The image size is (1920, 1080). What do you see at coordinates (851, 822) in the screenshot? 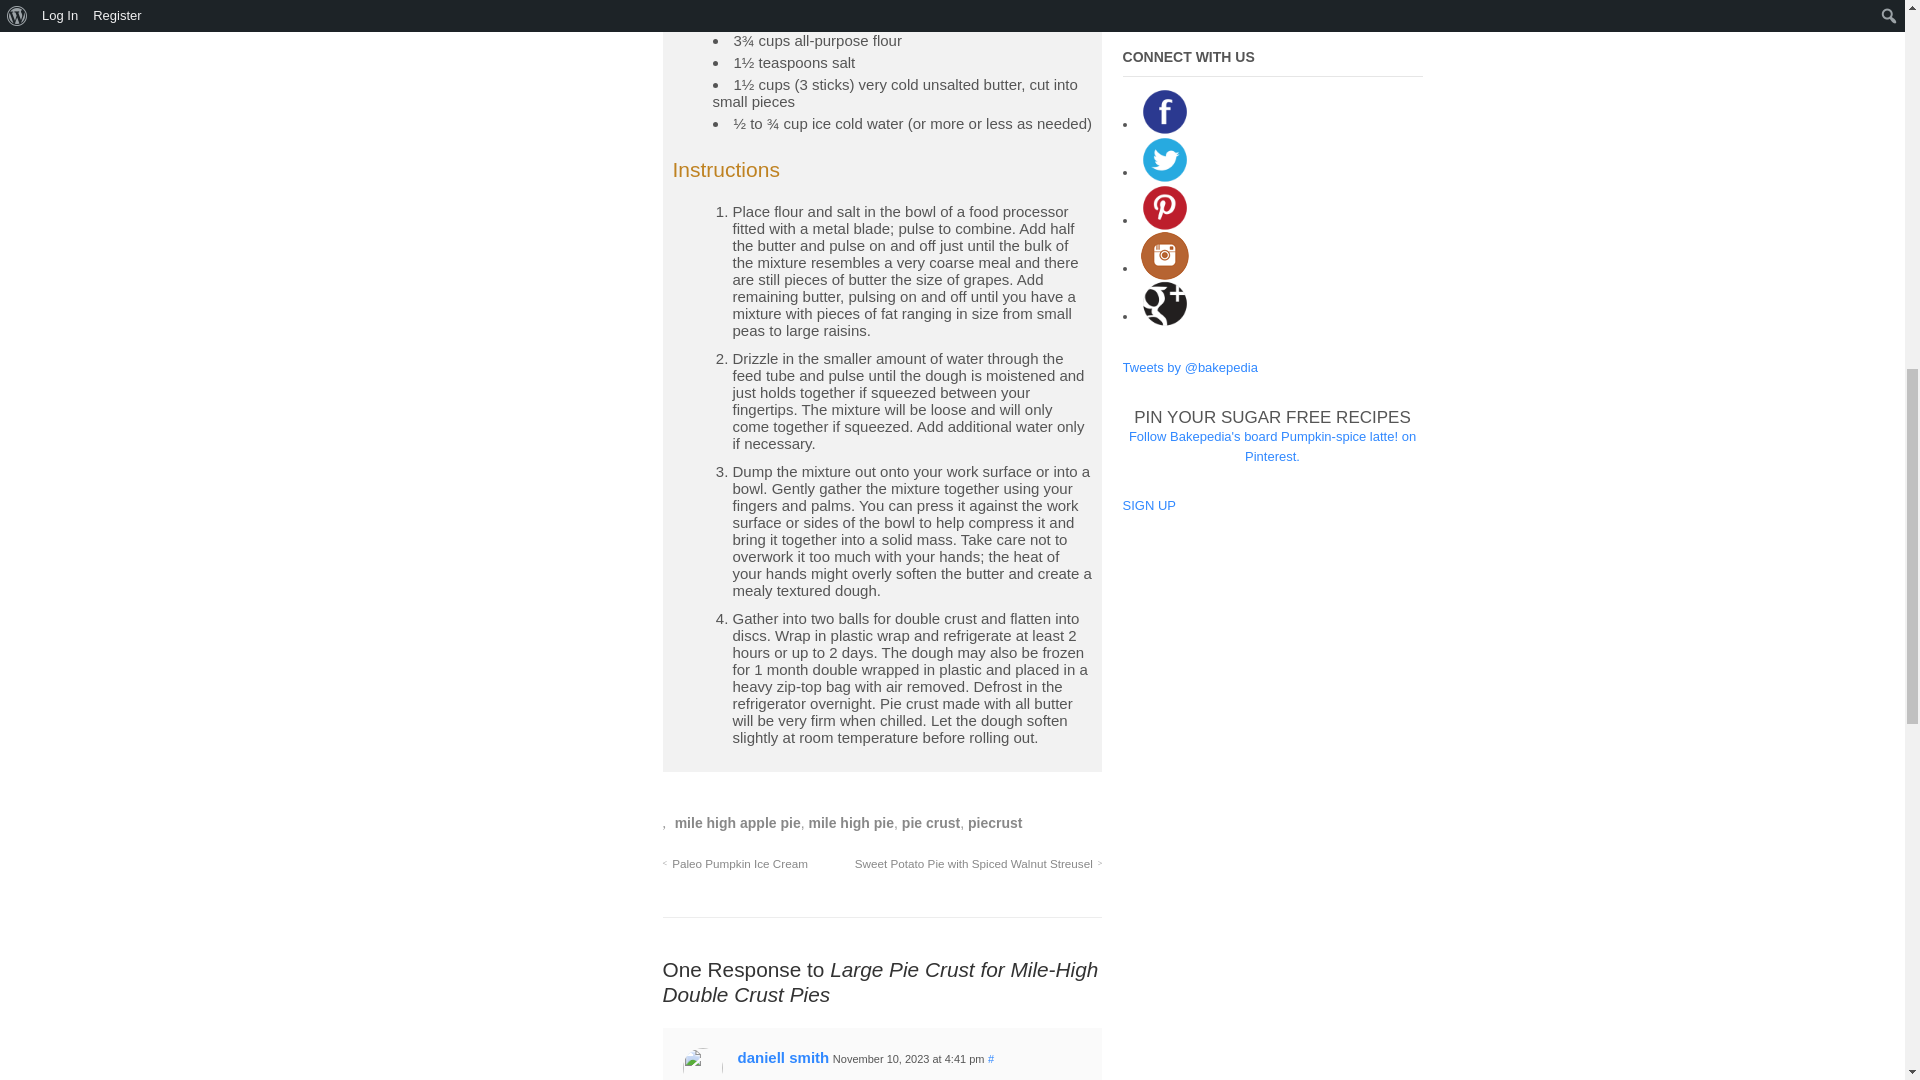
I see `mile high pie` at bounding box center [851, 822].